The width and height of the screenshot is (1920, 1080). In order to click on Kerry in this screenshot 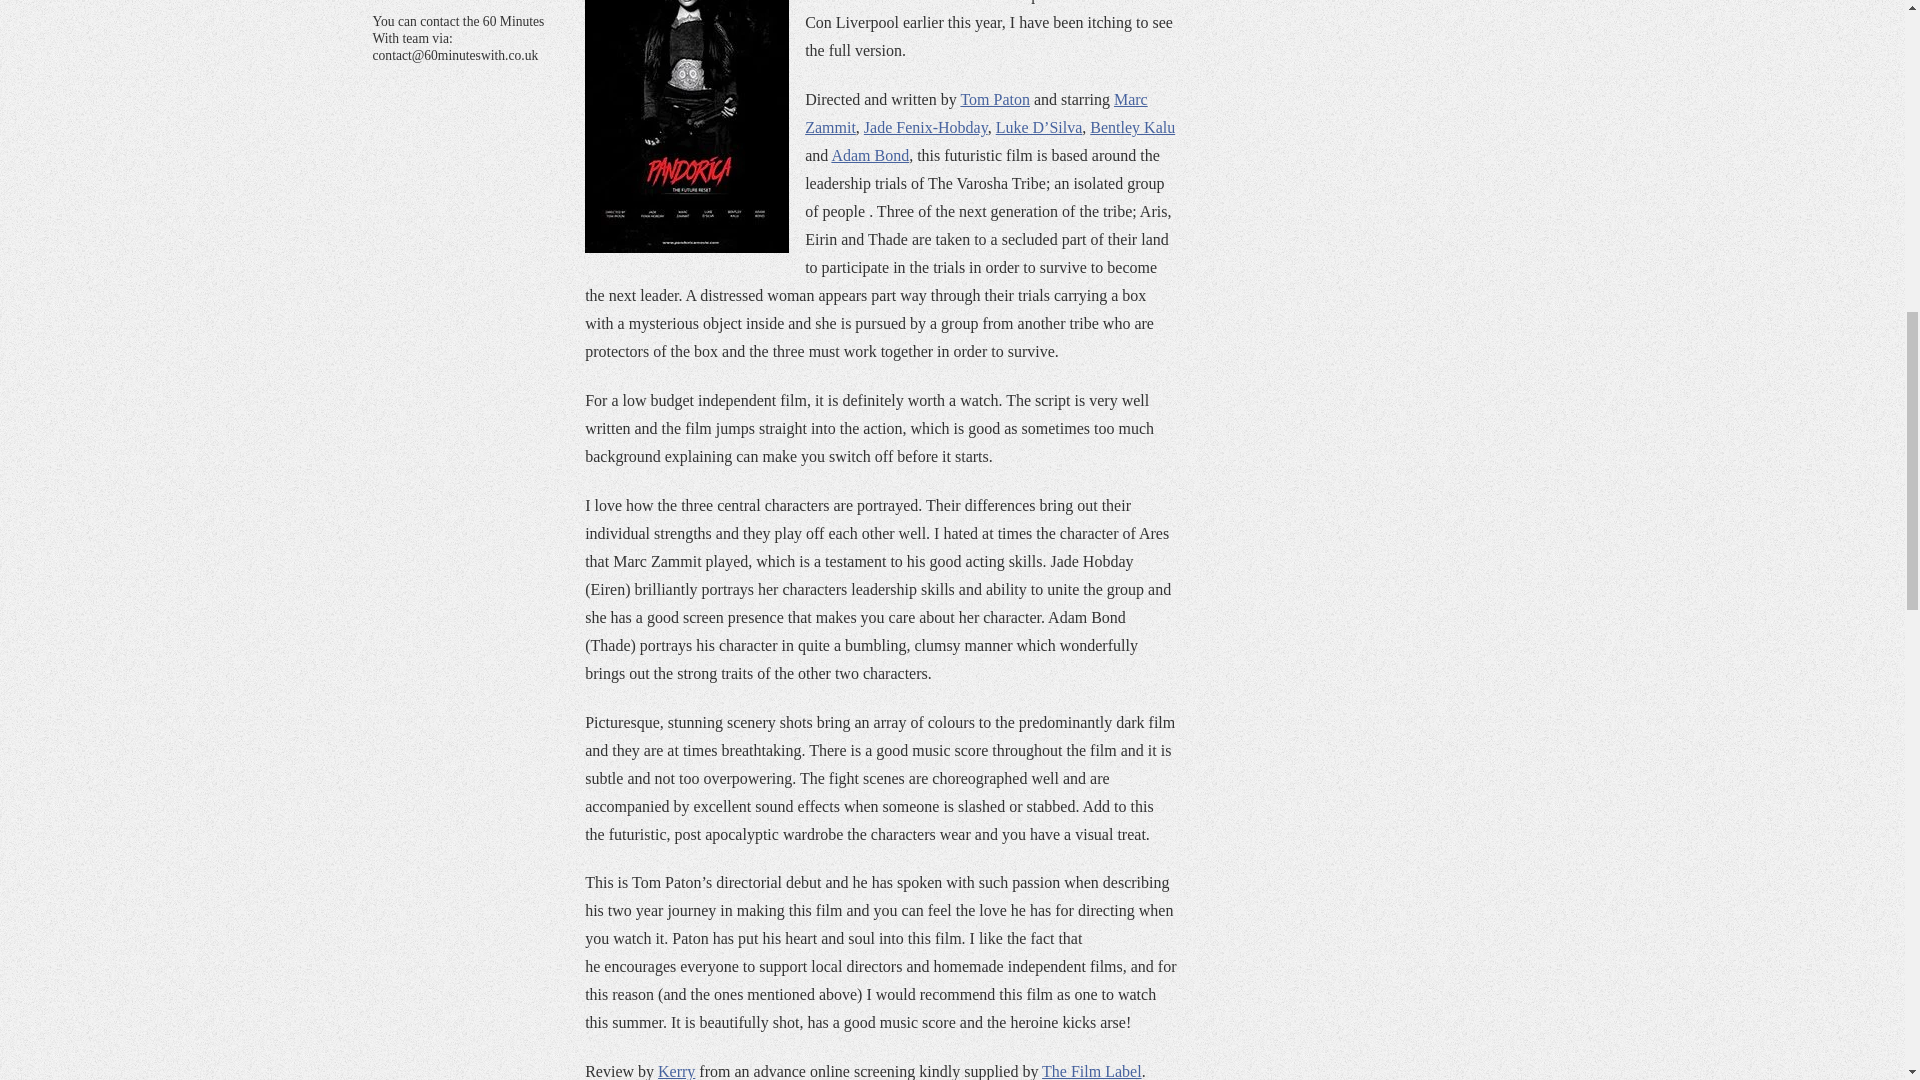, I will do `click(676, 1071)`.